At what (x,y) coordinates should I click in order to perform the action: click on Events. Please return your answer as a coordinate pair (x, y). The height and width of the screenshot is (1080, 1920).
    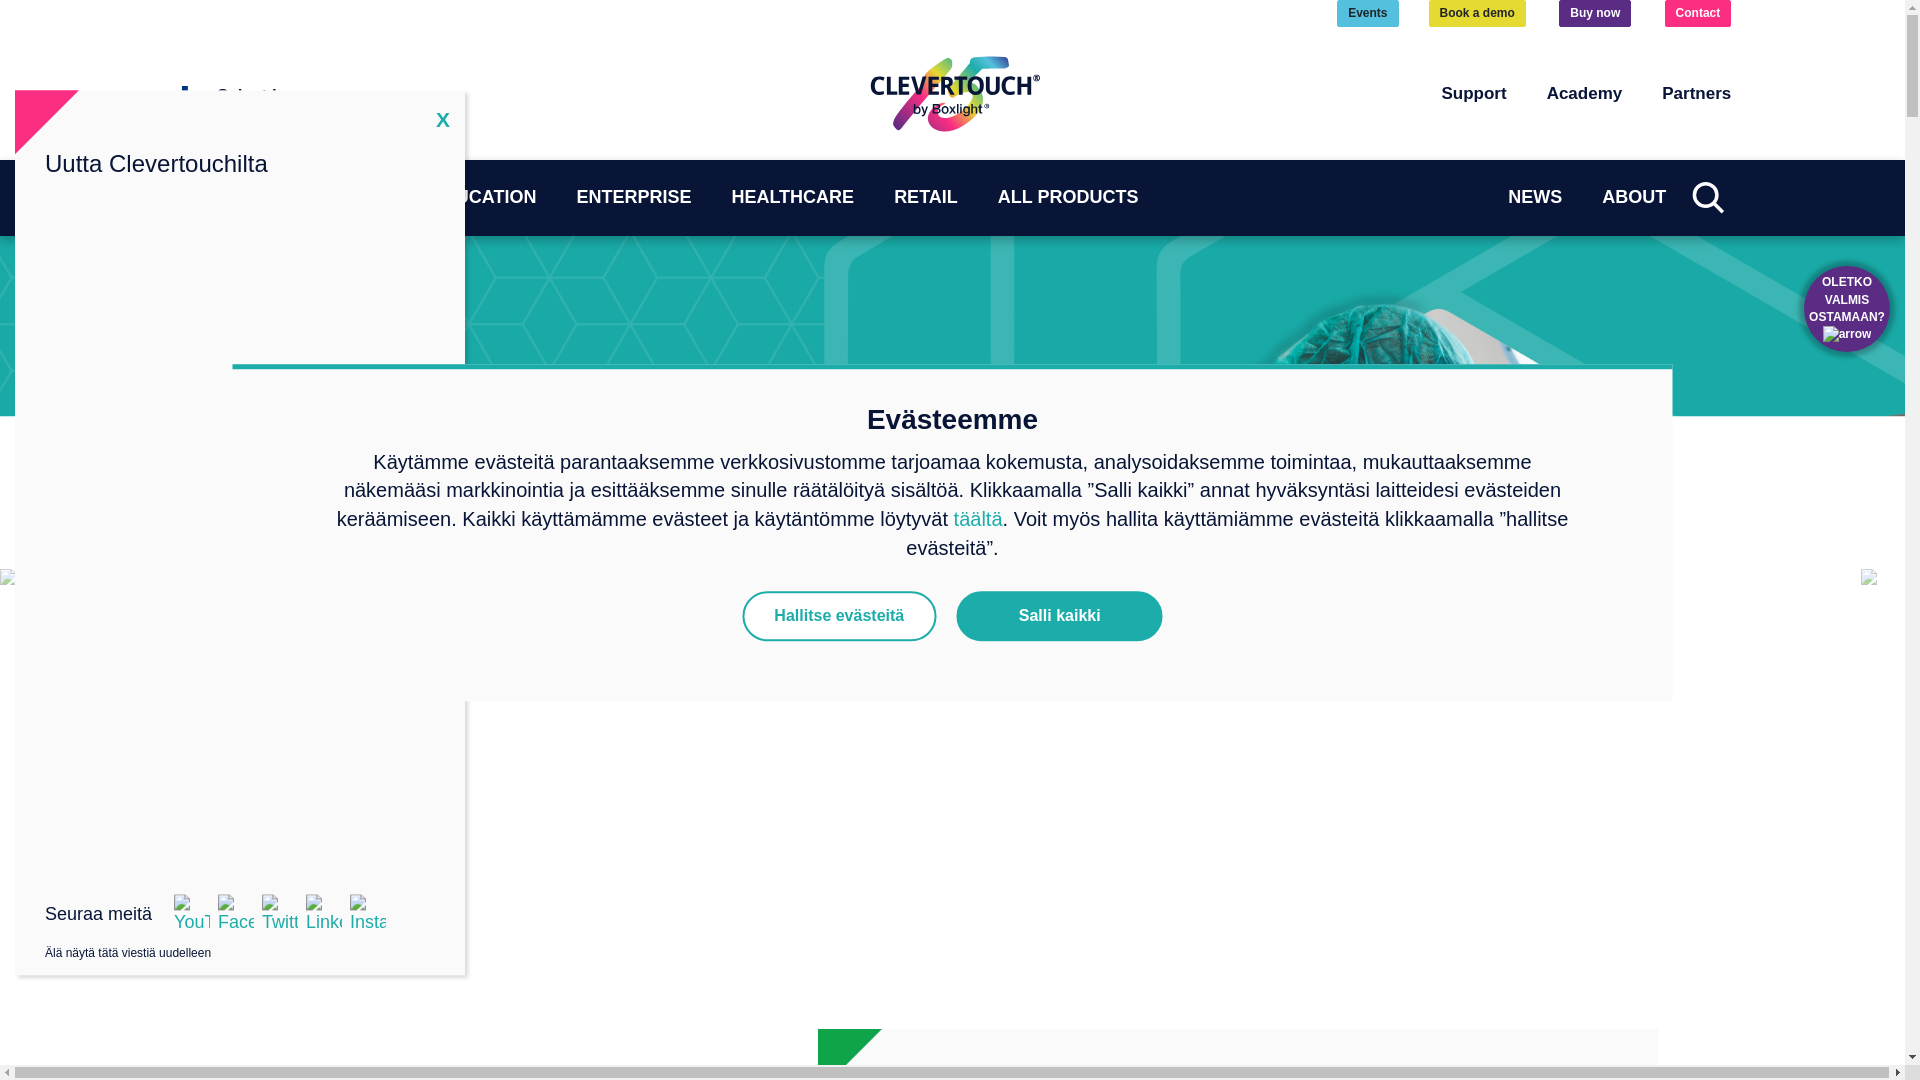
    Looking at the image, I should click on (1366, 14).